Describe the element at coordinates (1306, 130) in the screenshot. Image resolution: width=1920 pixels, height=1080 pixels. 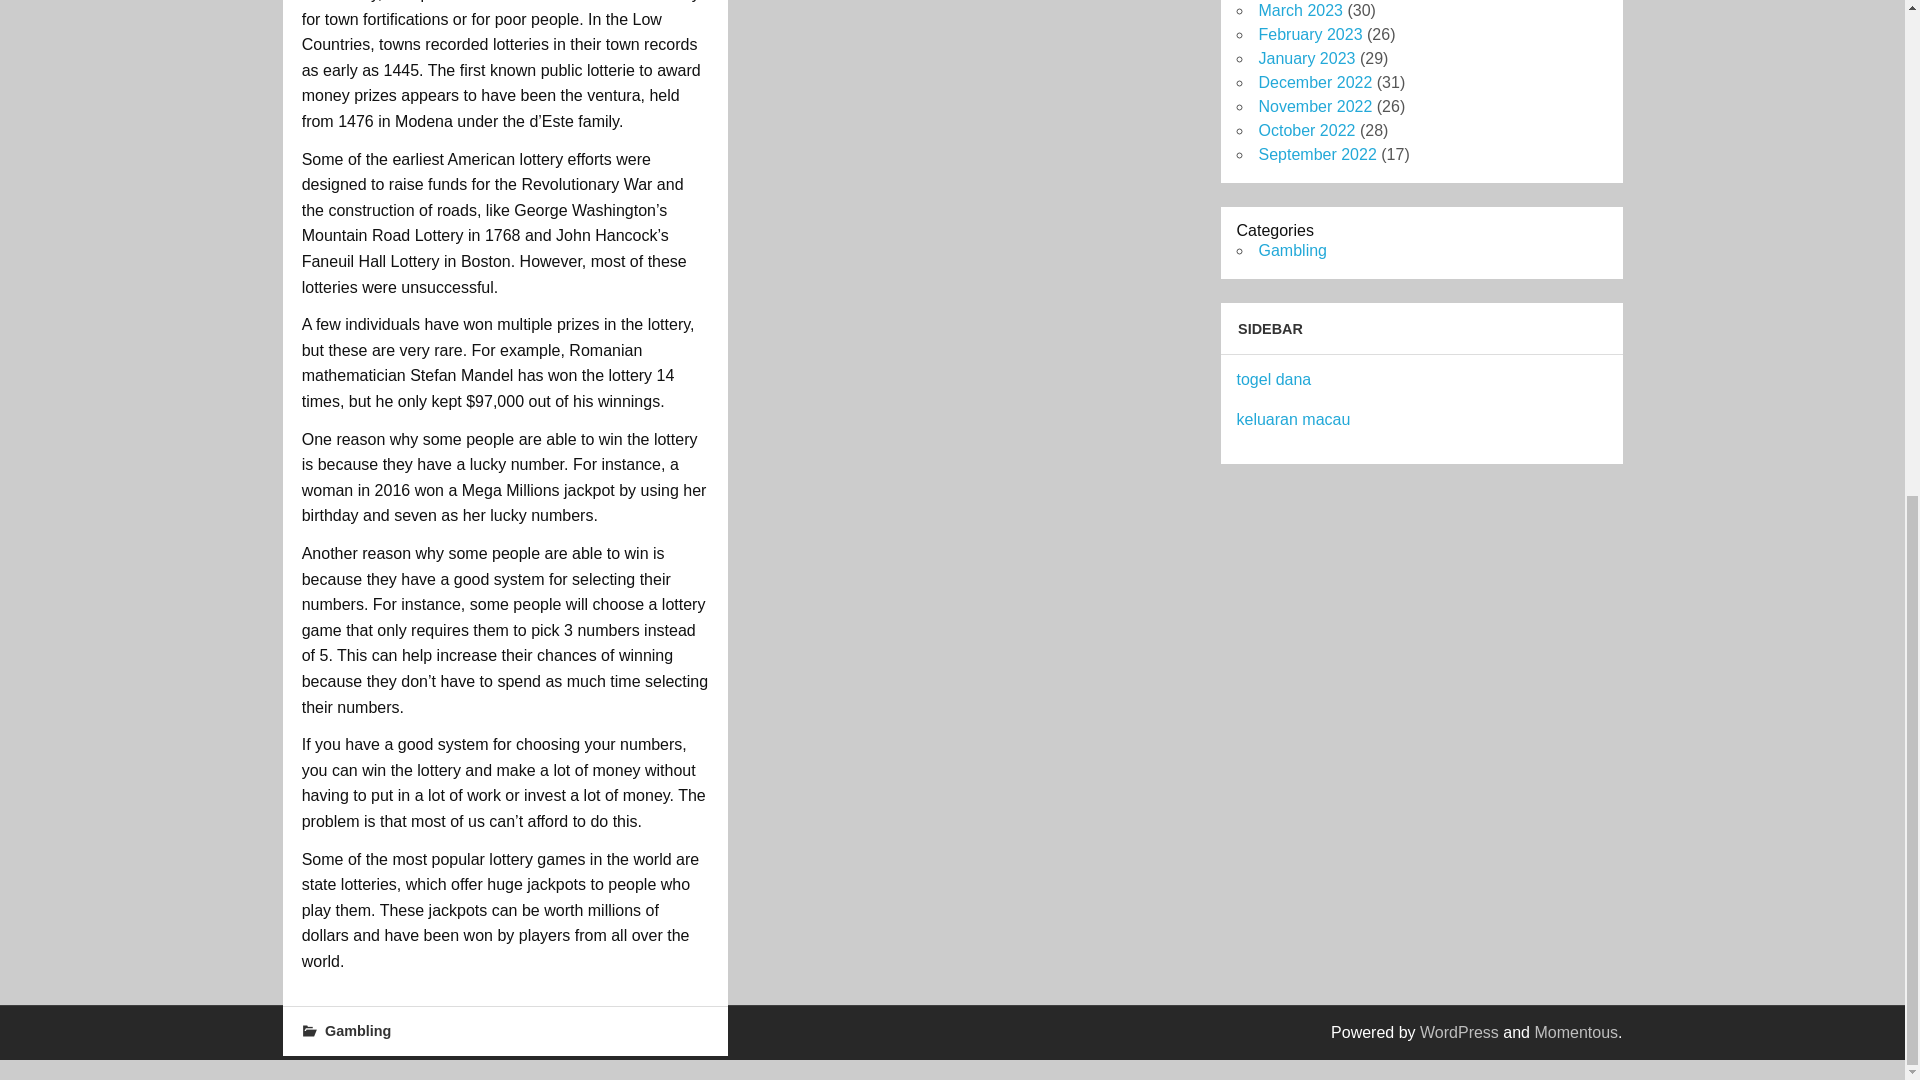
I see `October 2022` at that location.